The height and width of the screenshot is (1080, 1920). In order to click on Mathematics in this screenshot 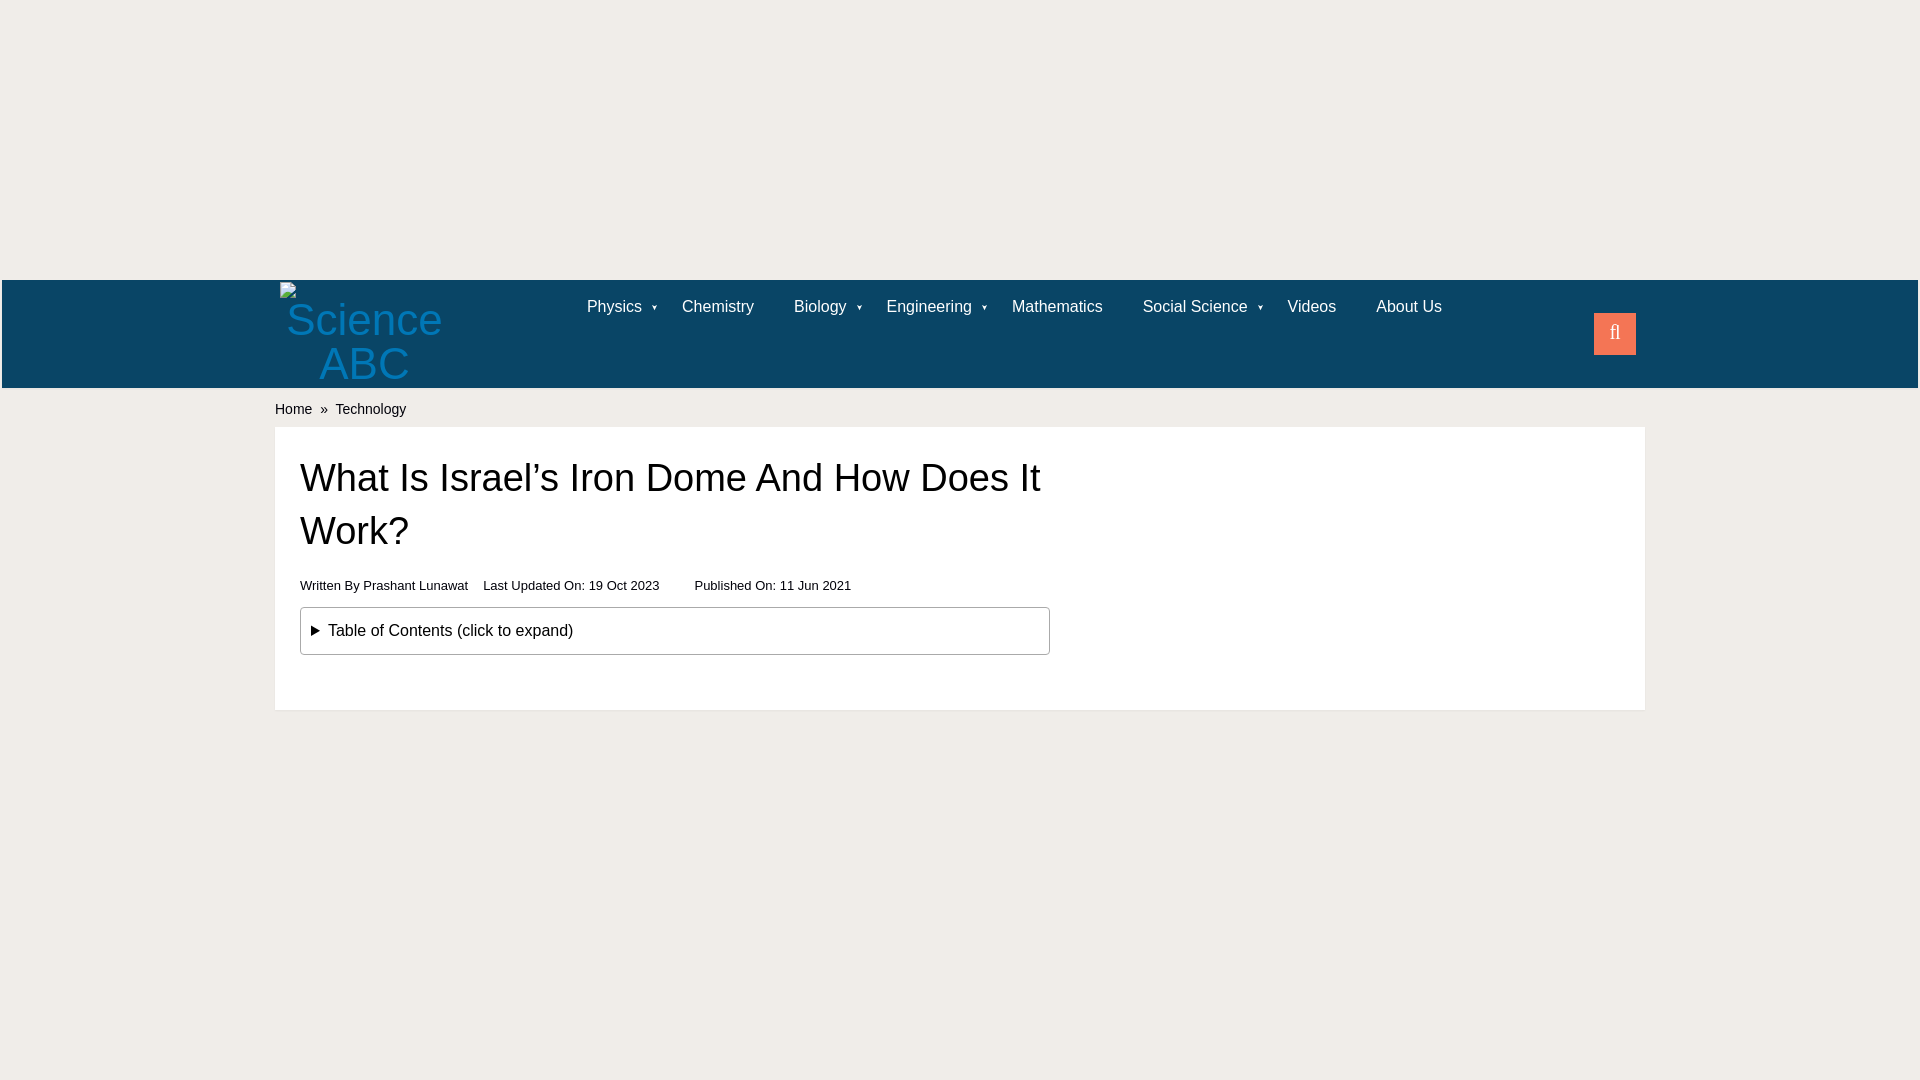, I will do `click(1058, 306)`.